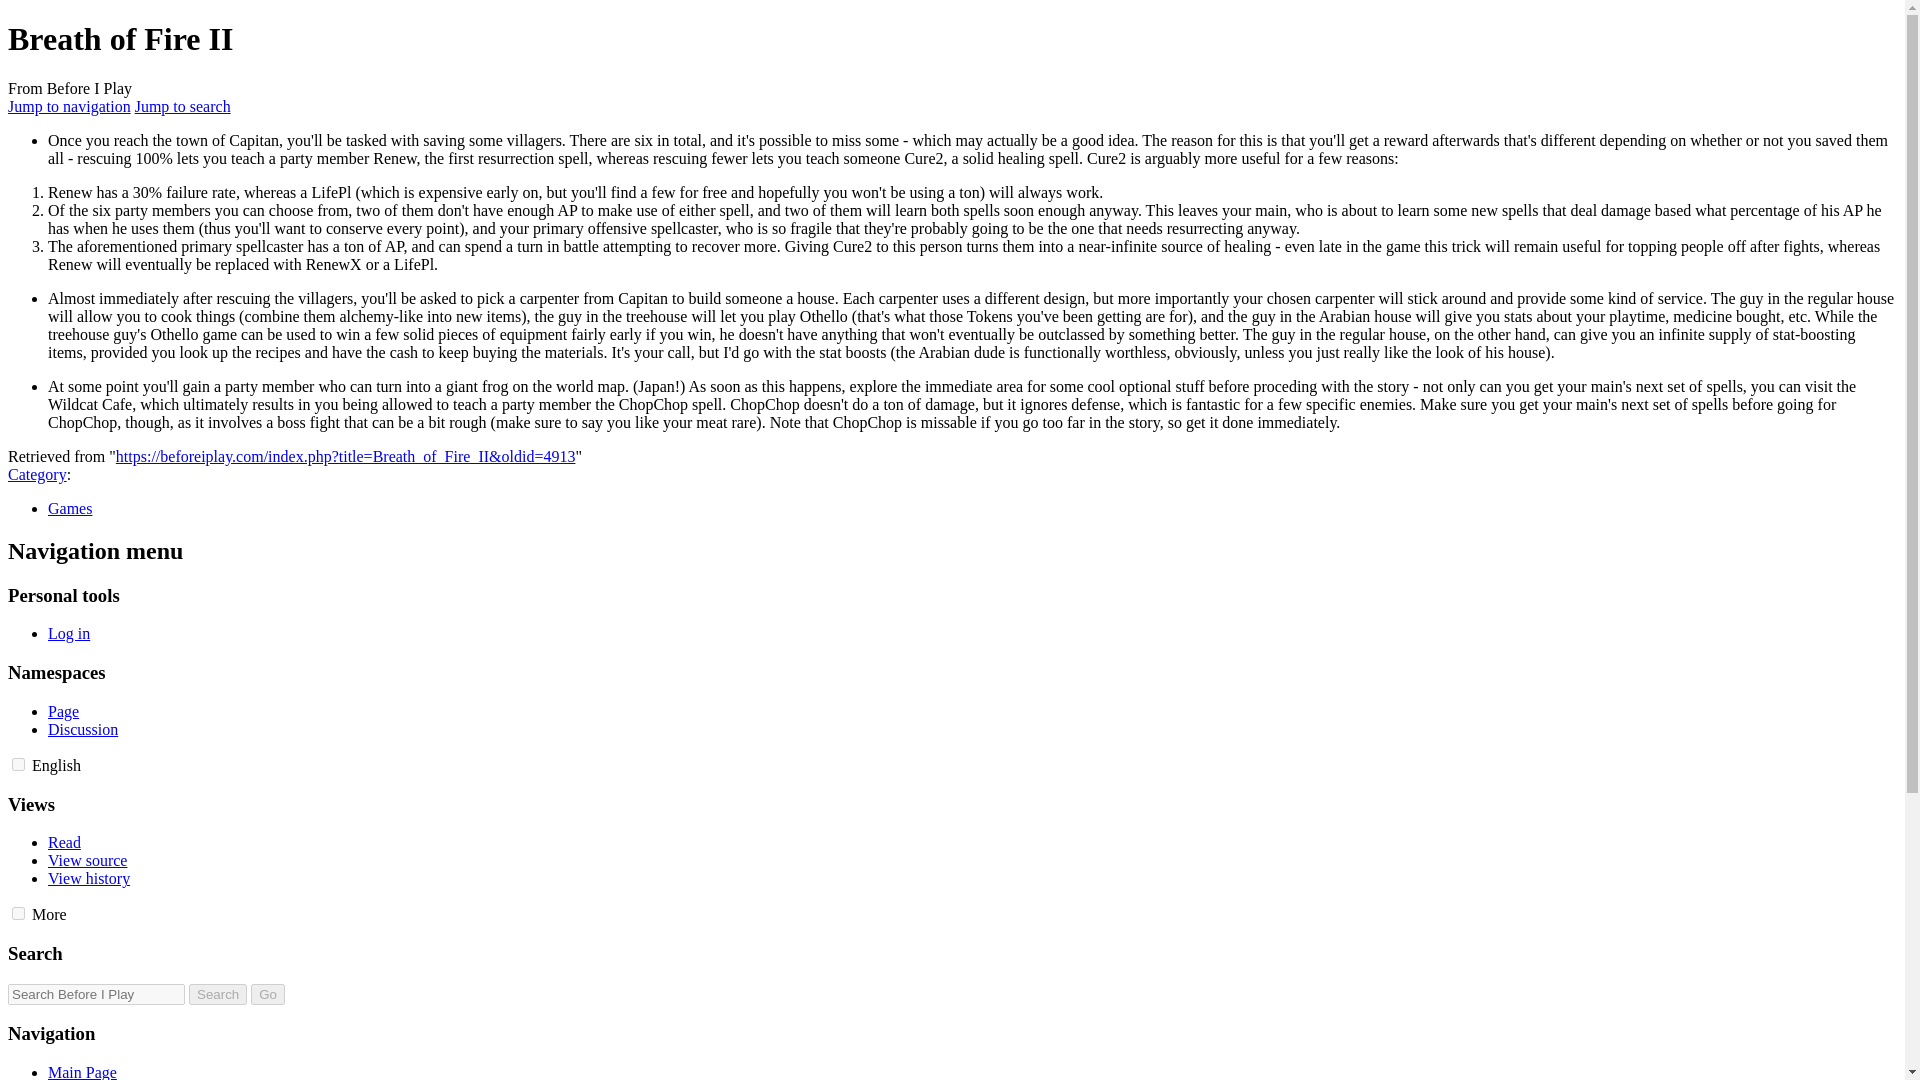 This screenshot has width=1920, height=1080. I want to click on Jump to navigation, so click(68, 106).